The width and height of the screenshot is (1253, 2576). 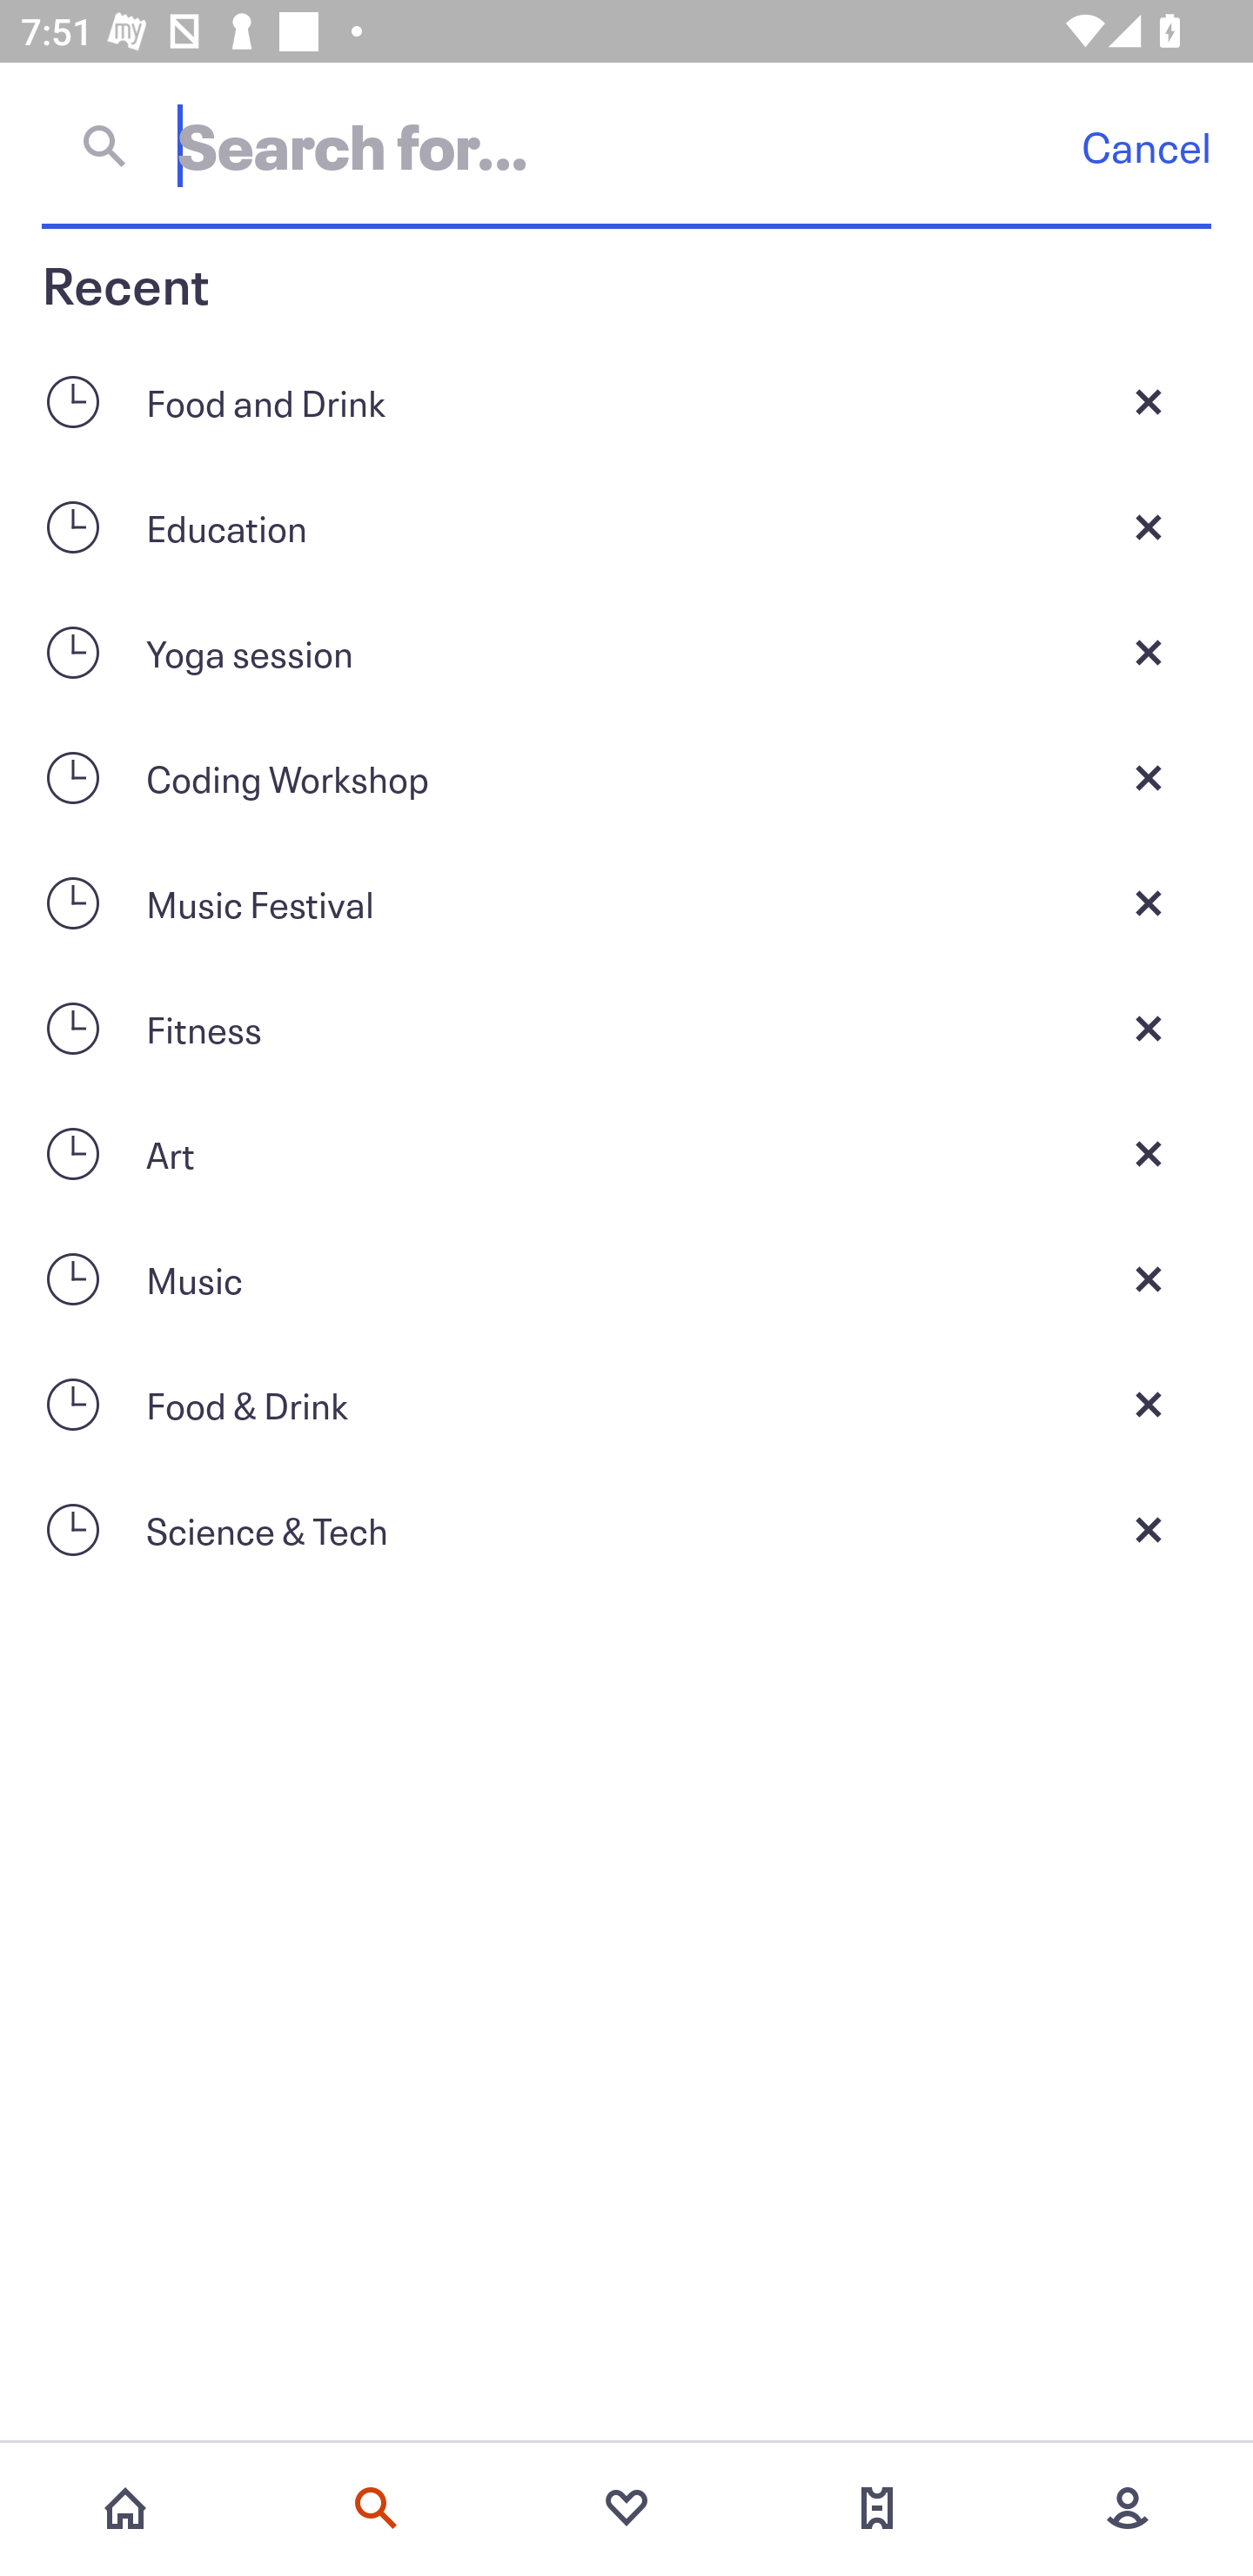 What do you see at coordinates (877, 2508) in the screenshot?
I see `Tickets` at bounding box center [877, 2508].